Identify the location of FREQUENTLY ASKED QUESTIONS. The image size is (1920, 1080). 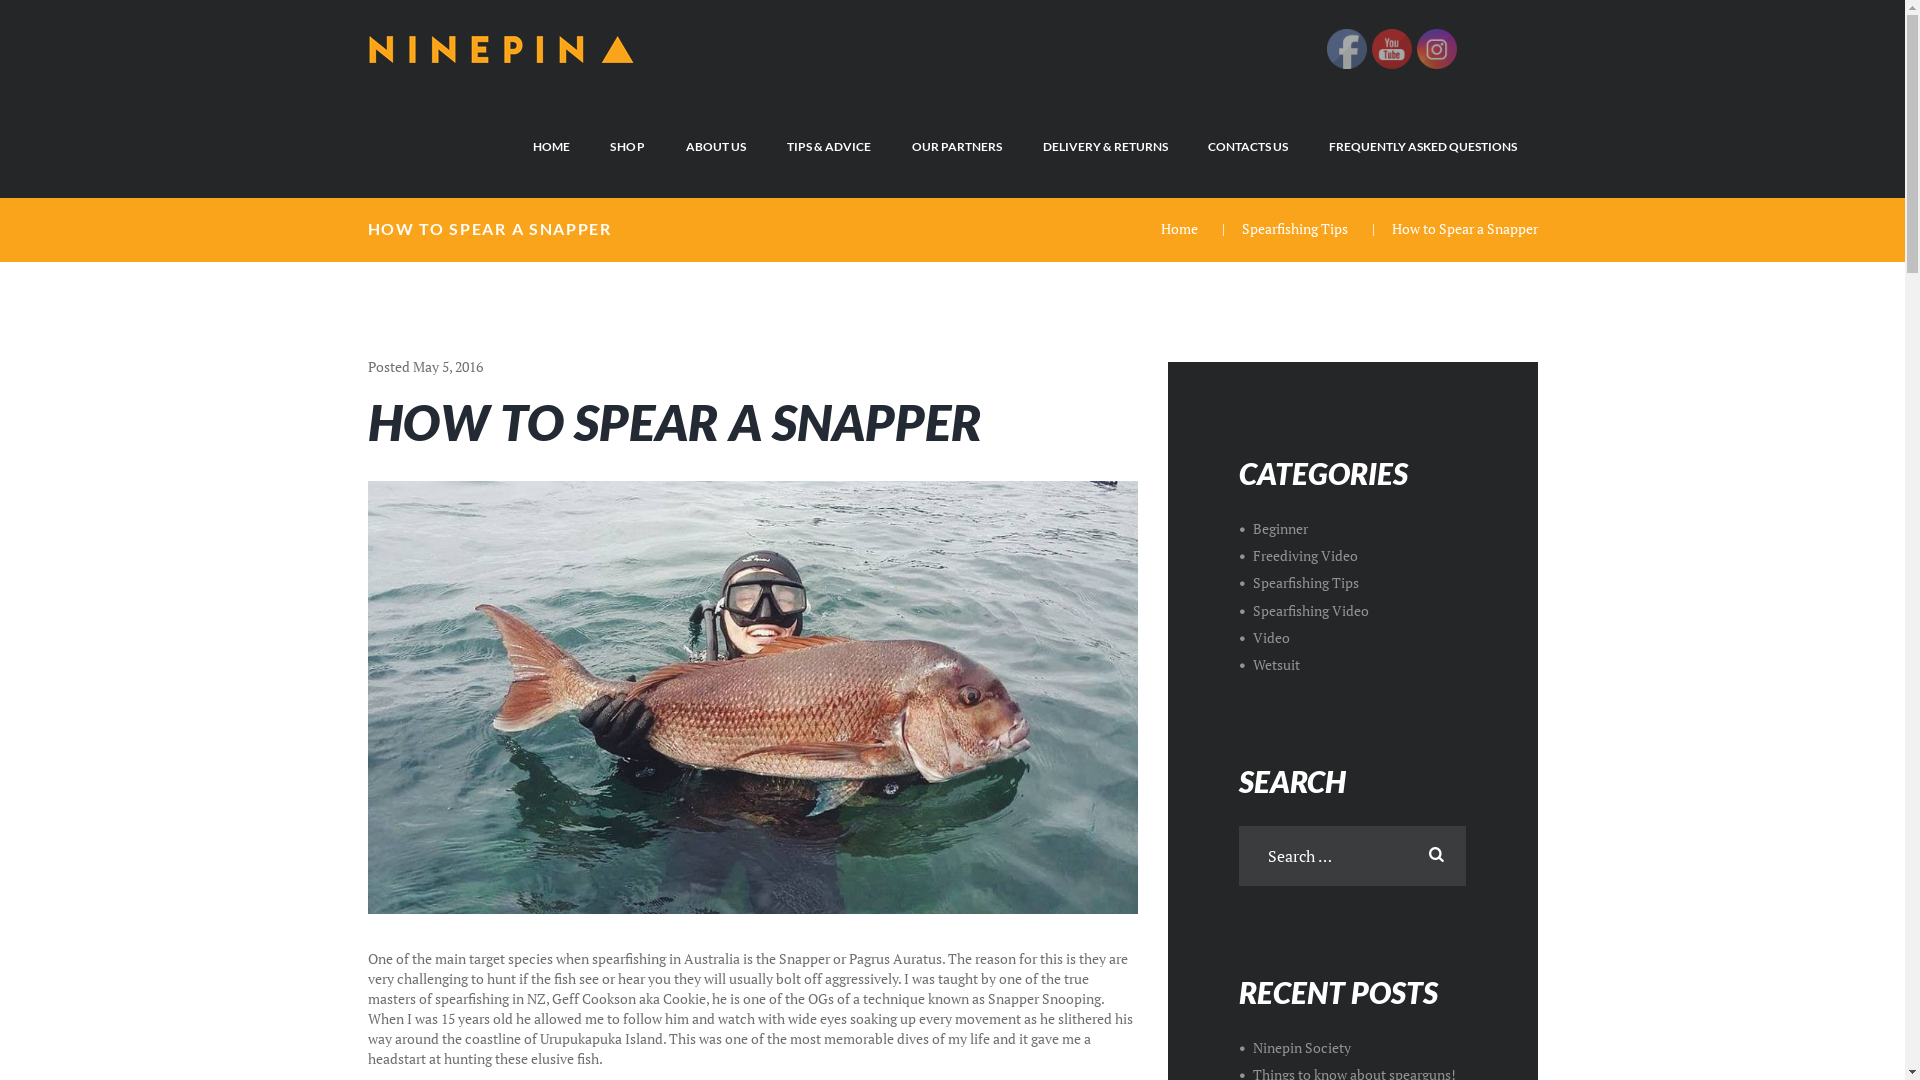
(1424, 145).